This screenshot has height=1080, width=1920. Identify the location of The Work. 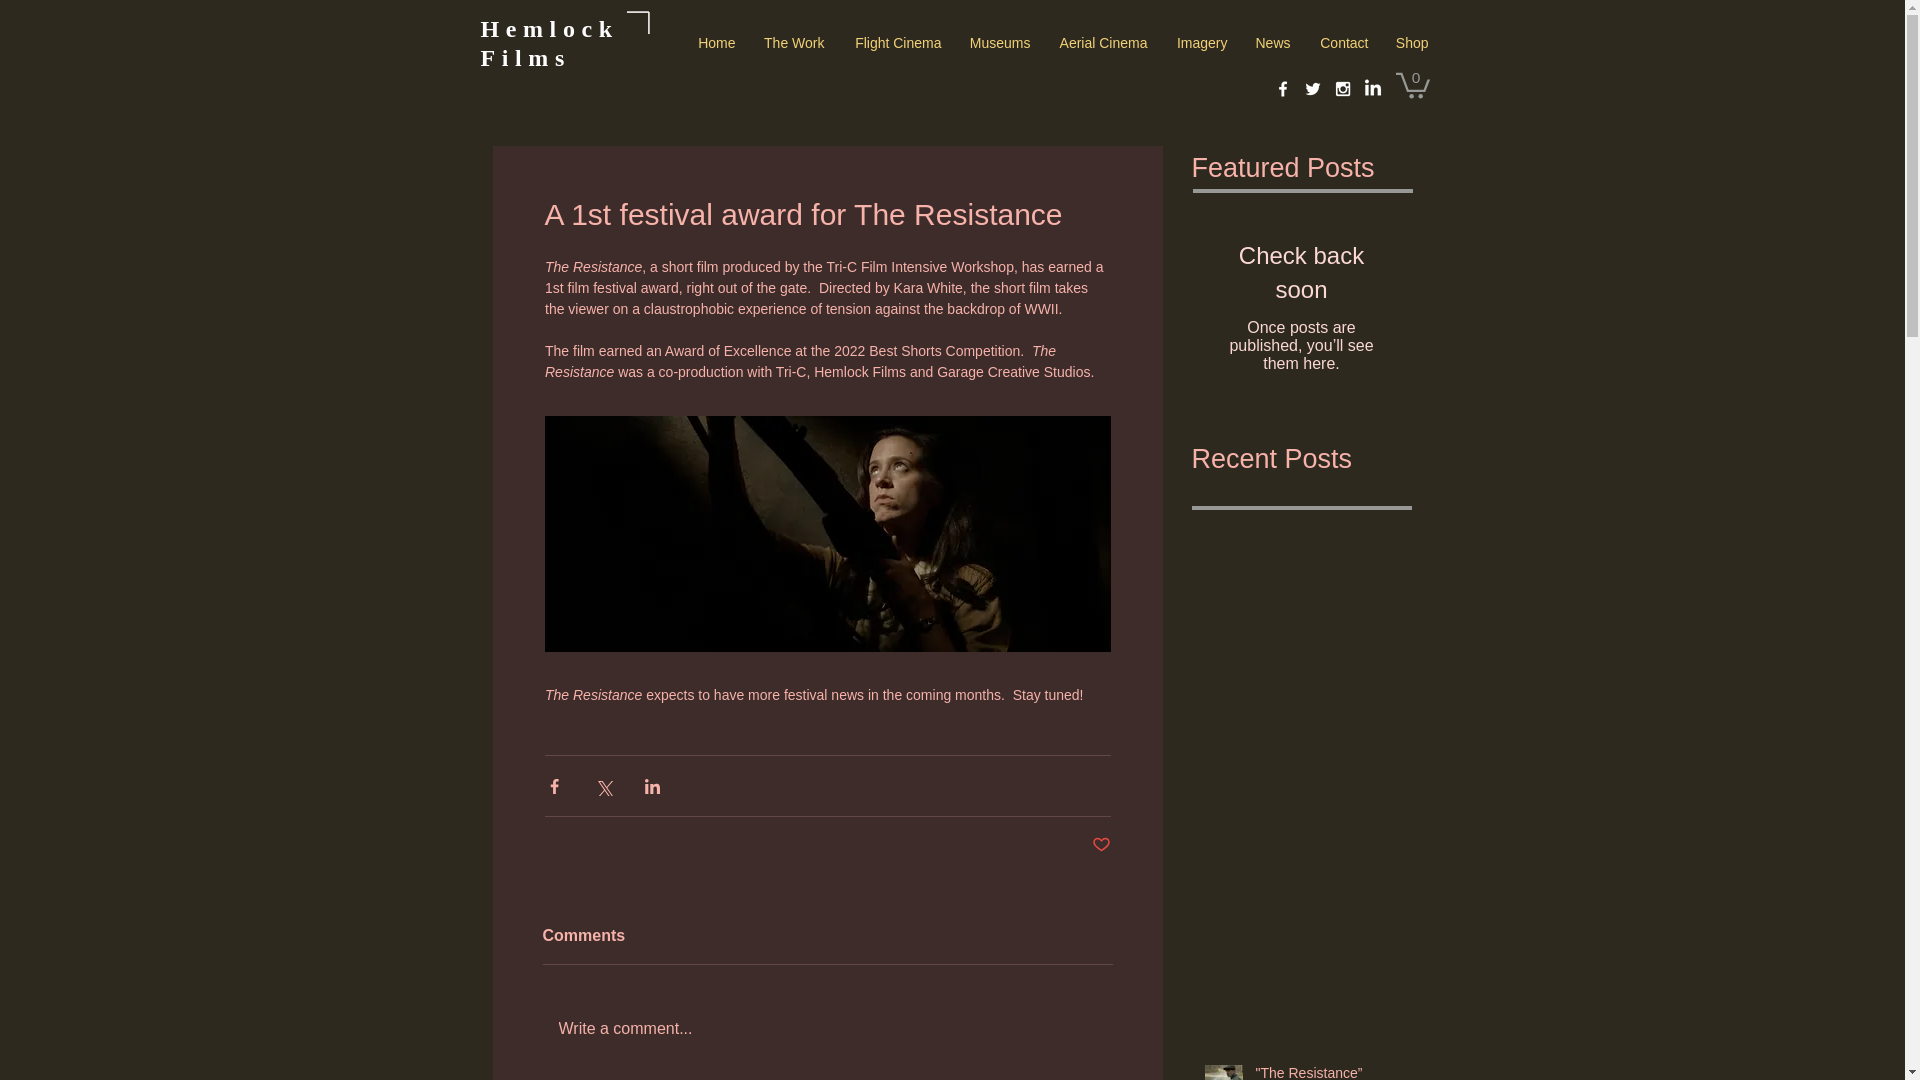
(792, 43).